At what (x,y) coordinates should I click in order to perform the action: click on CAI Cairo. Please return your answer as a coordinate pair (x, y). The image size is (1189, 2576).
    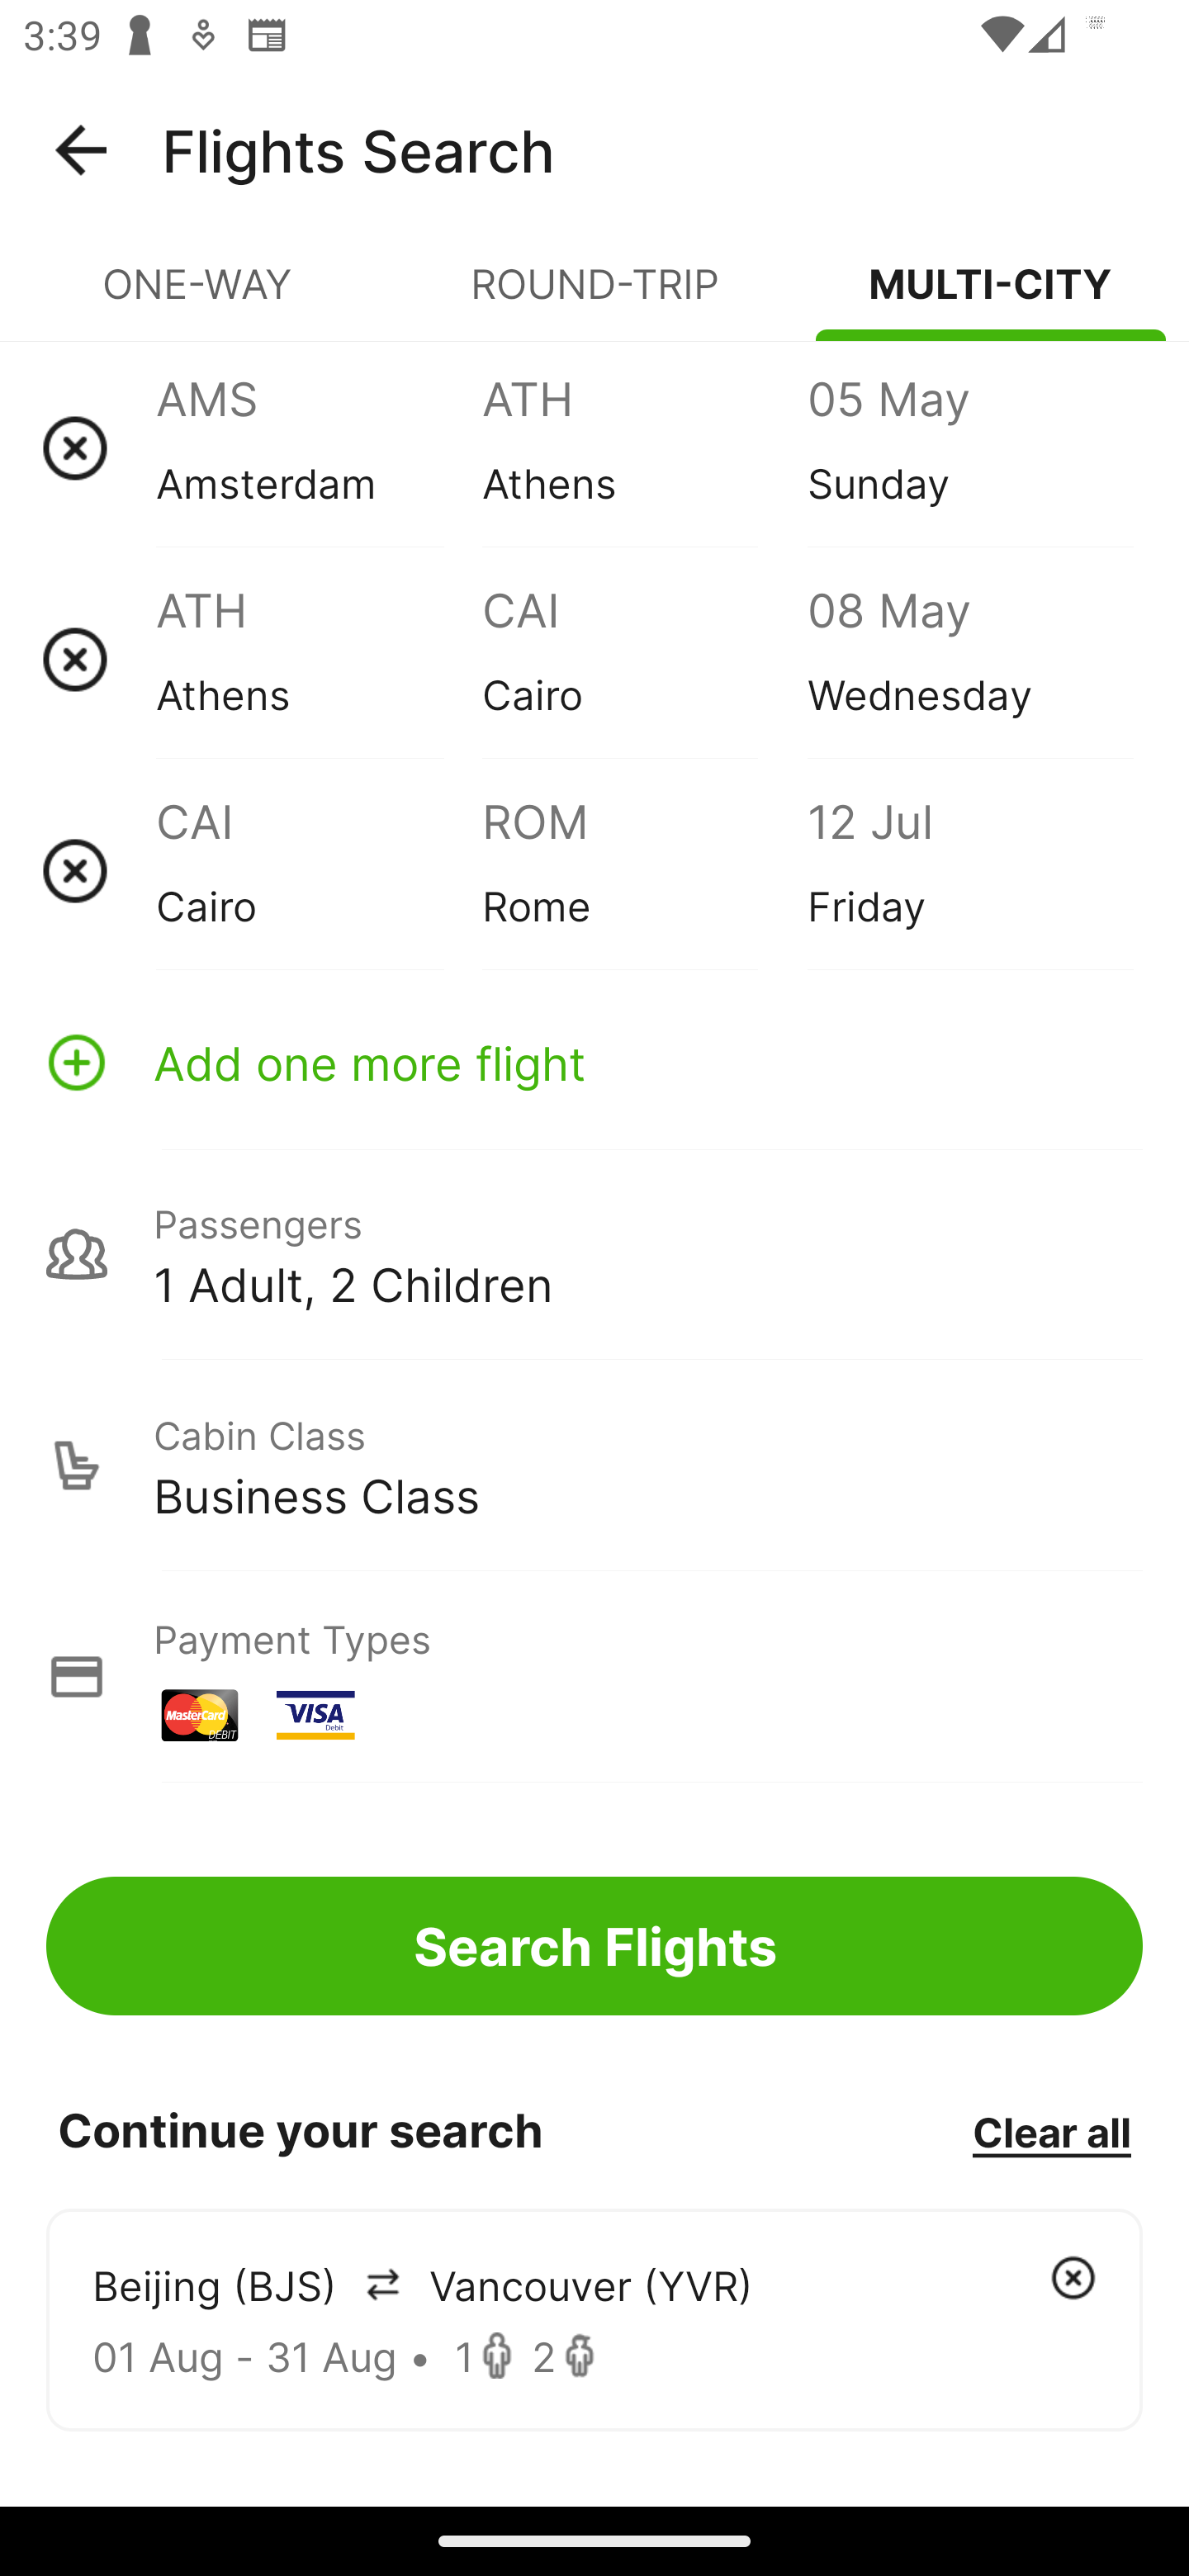
    Looking at the image, I should click on (319, 870).